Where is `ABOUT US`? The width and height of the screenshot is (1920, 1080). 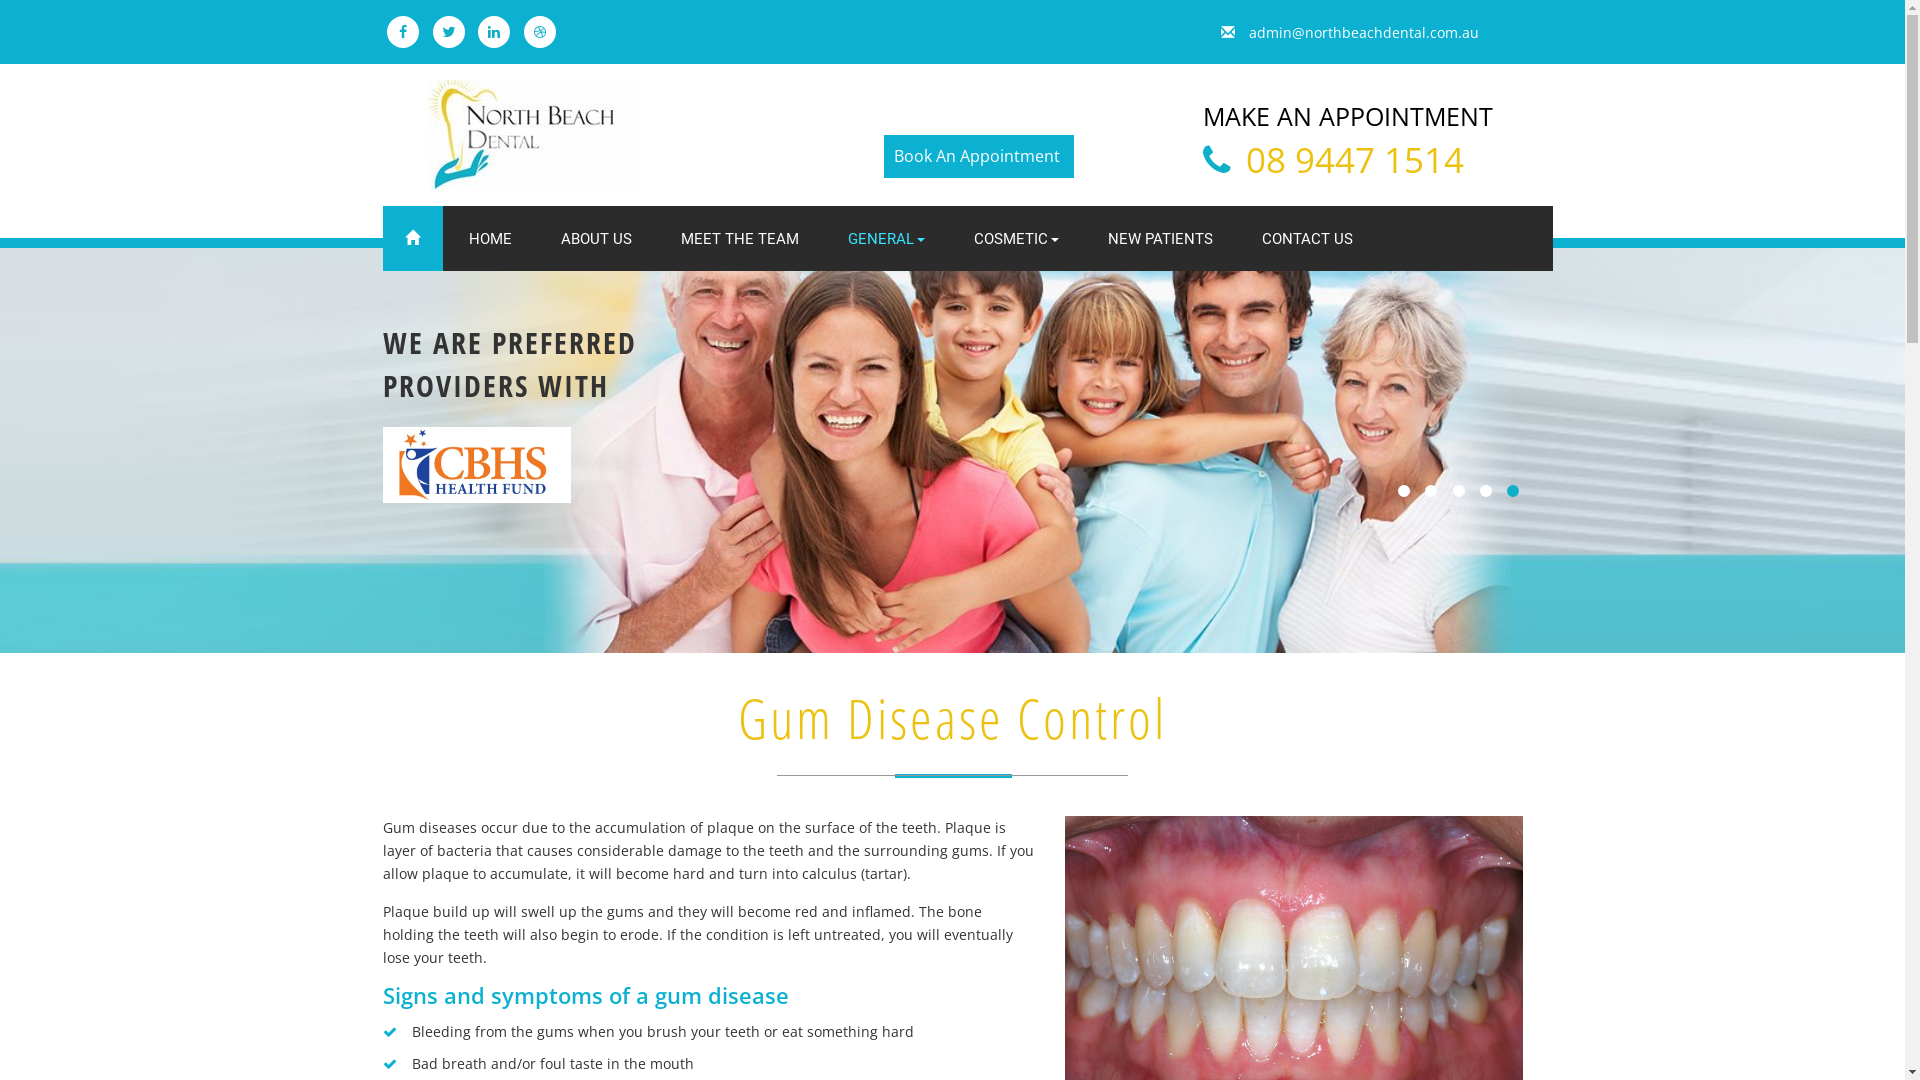
ABOUT US is located at coordinates (596, 238).